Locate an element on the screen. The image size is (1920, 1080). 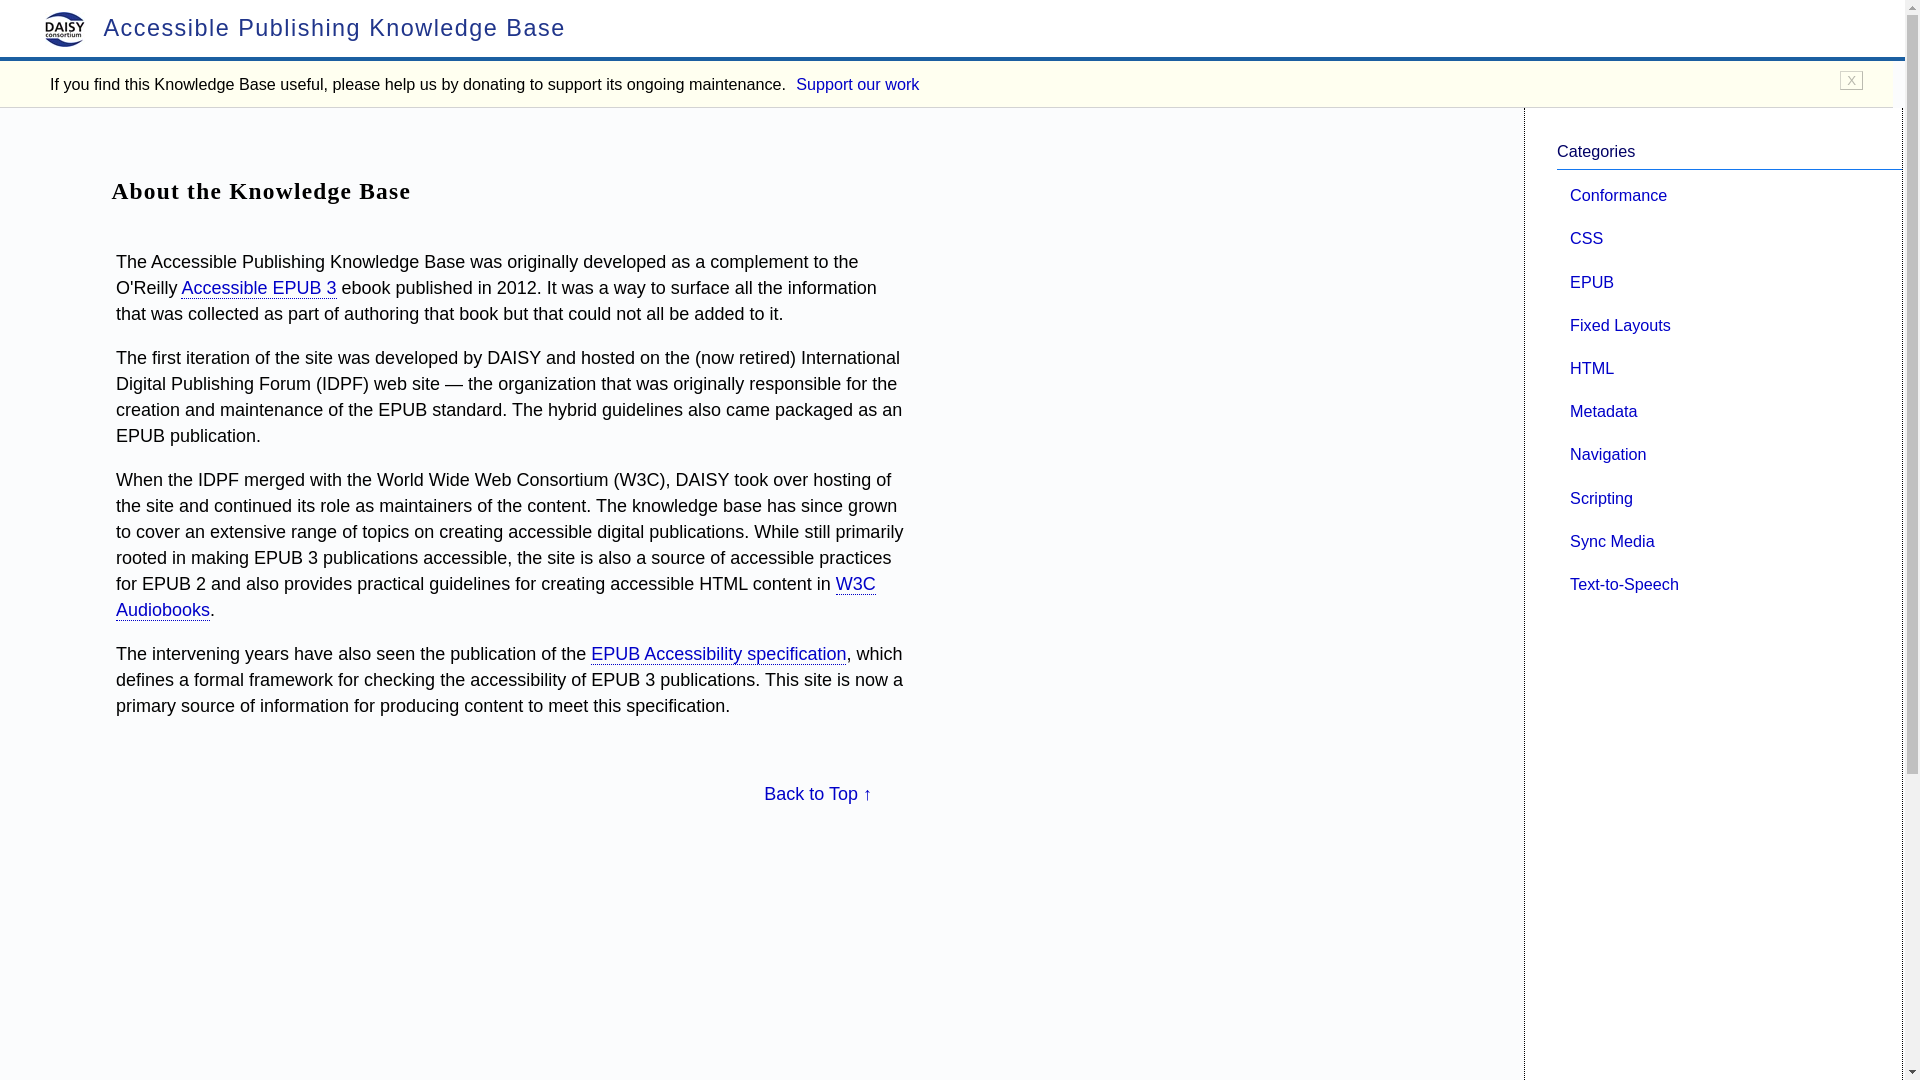
W3C Audiobooks is located at coordinates (495, 597).